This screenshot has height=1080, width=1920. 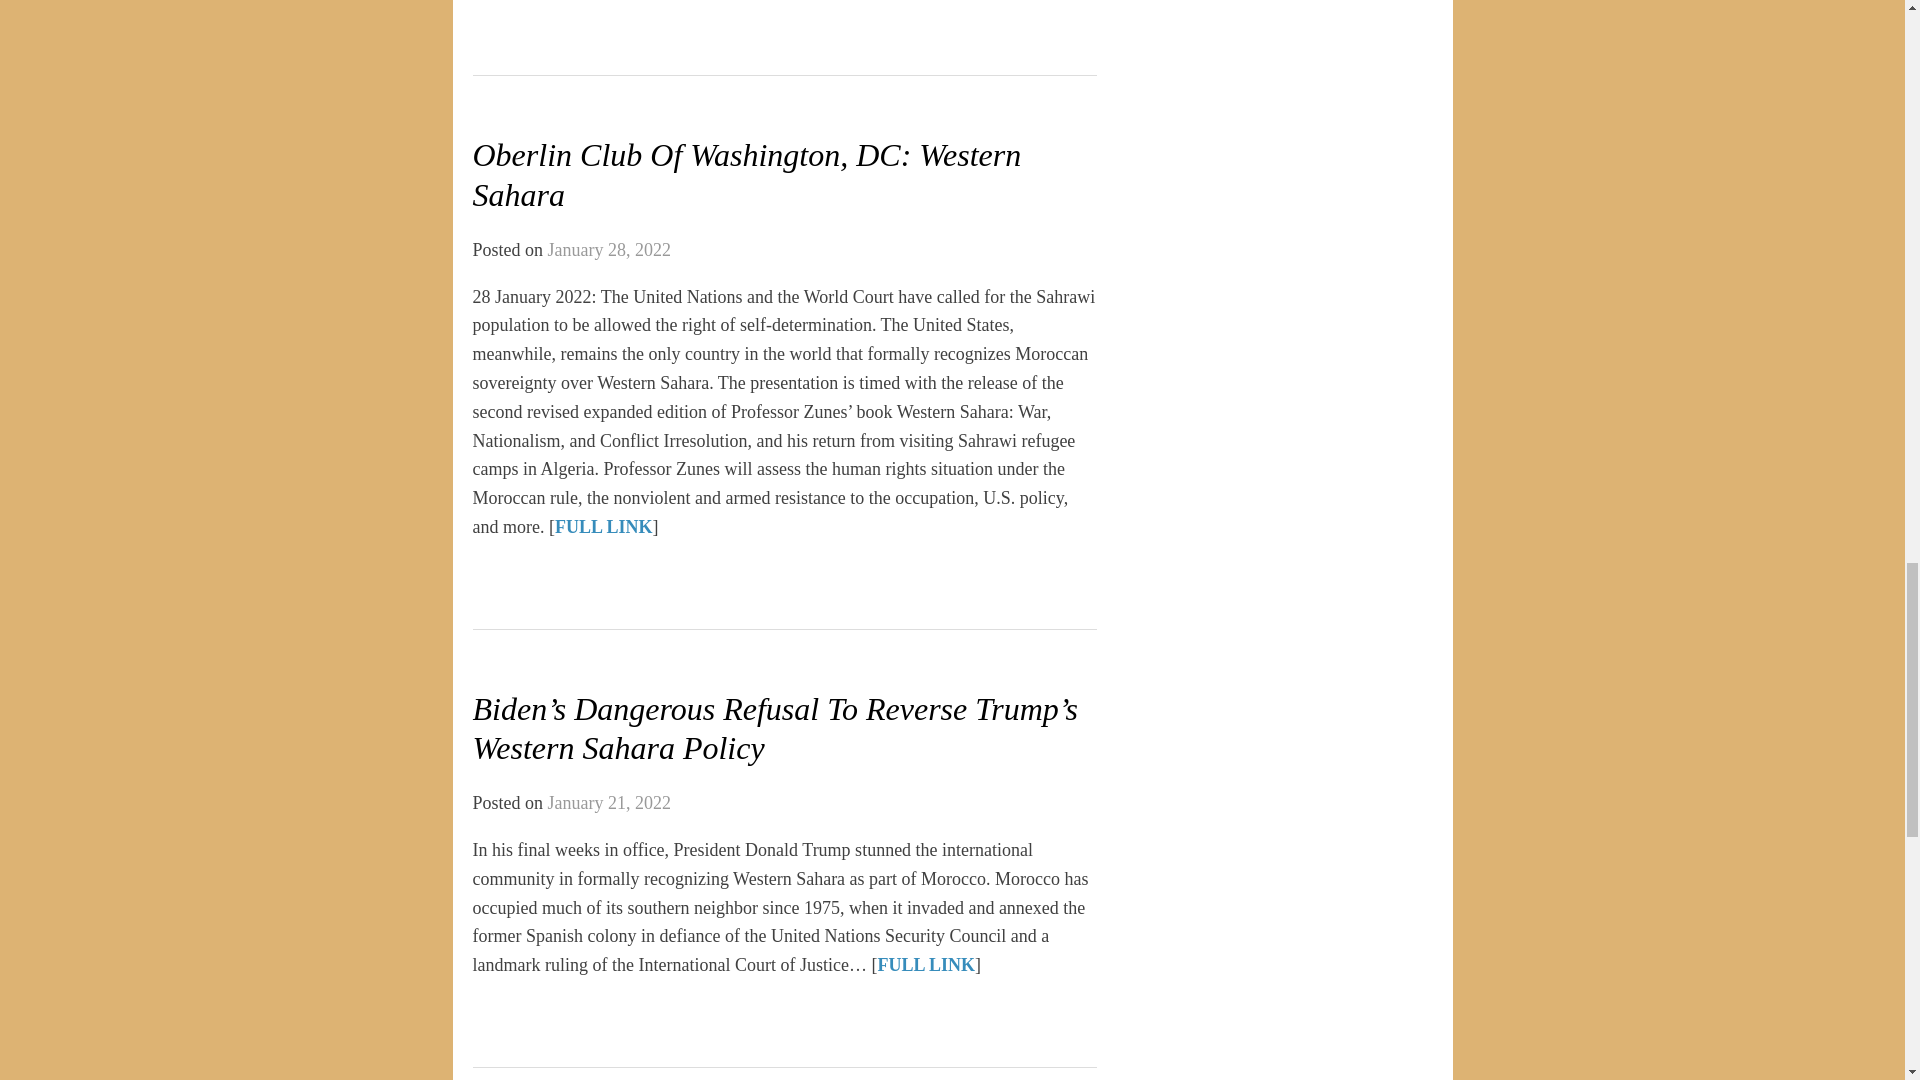 What do you see at coordinates (608, 250) in the screenshot?
I see `January 28, 2022` at bounding box center [608, 250].